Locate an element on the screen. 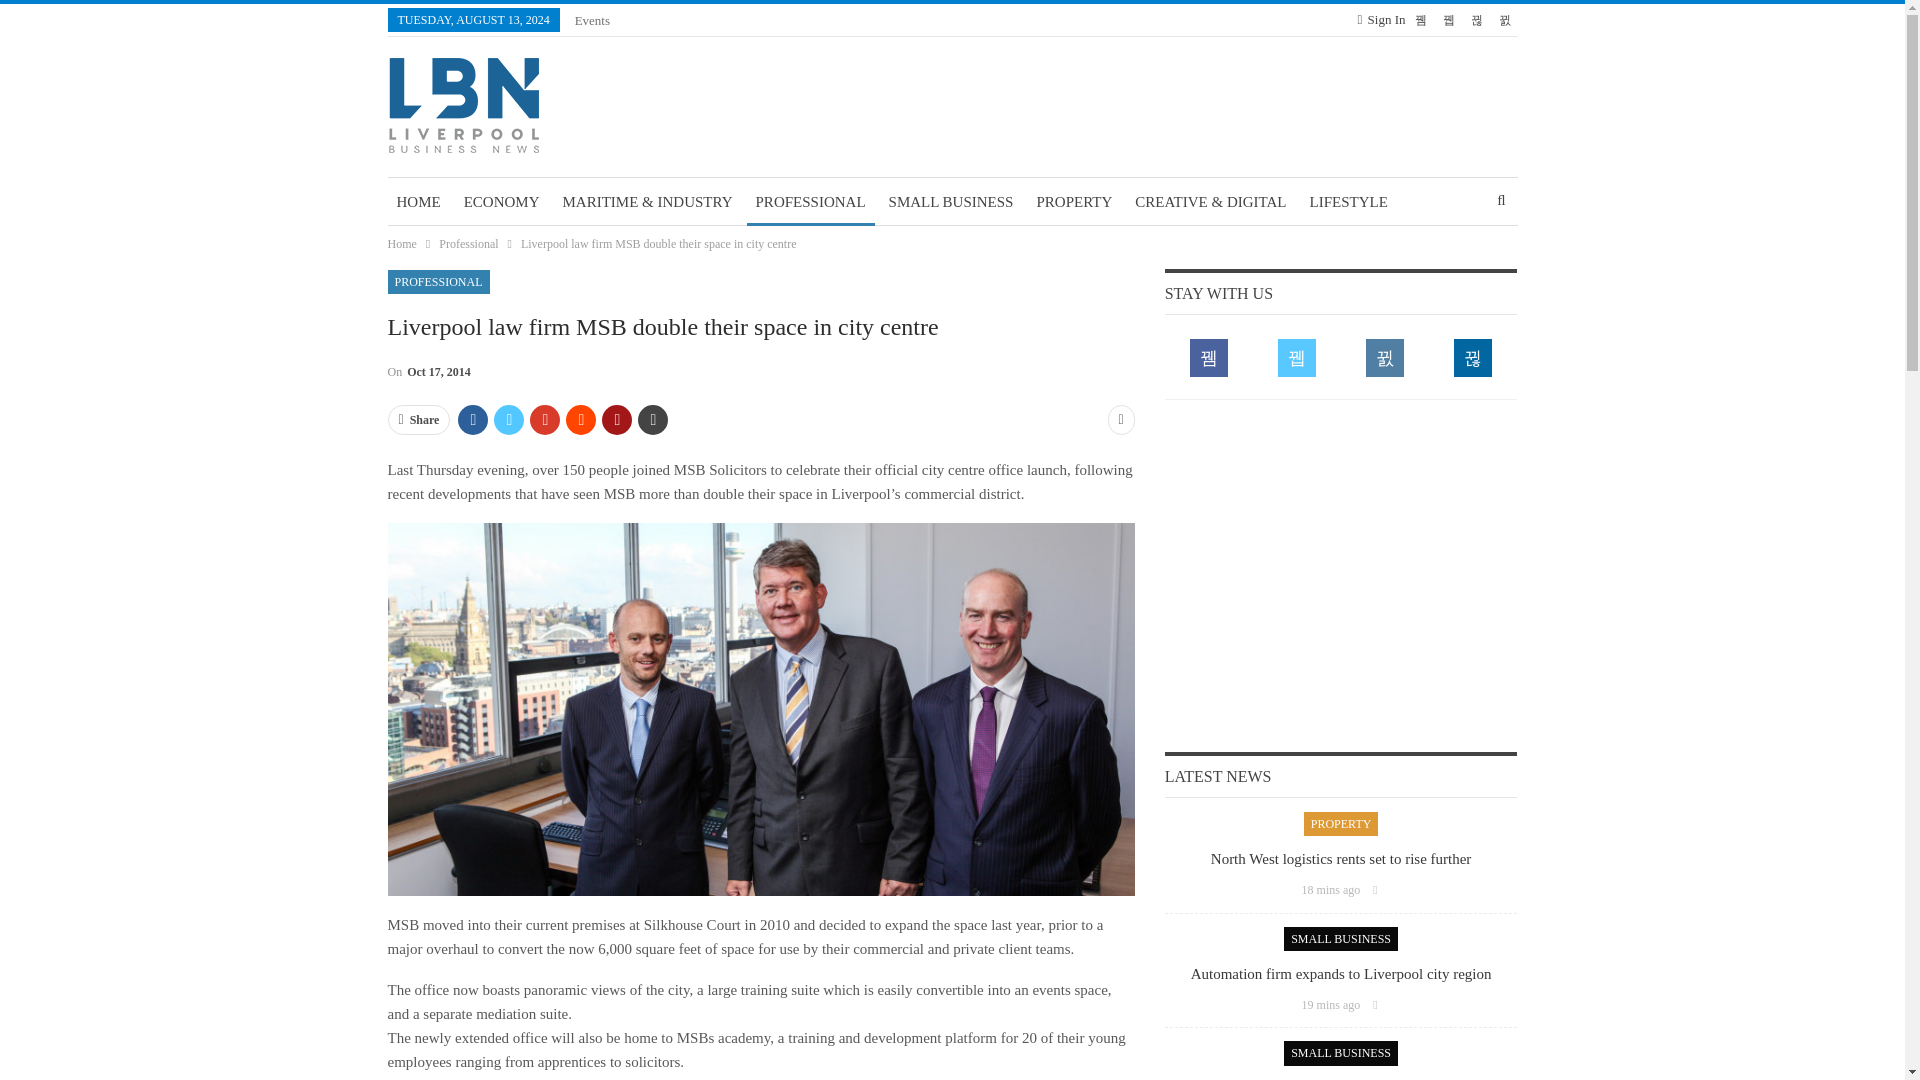  LIFESTYLE is located at coordinates (1349, 202).